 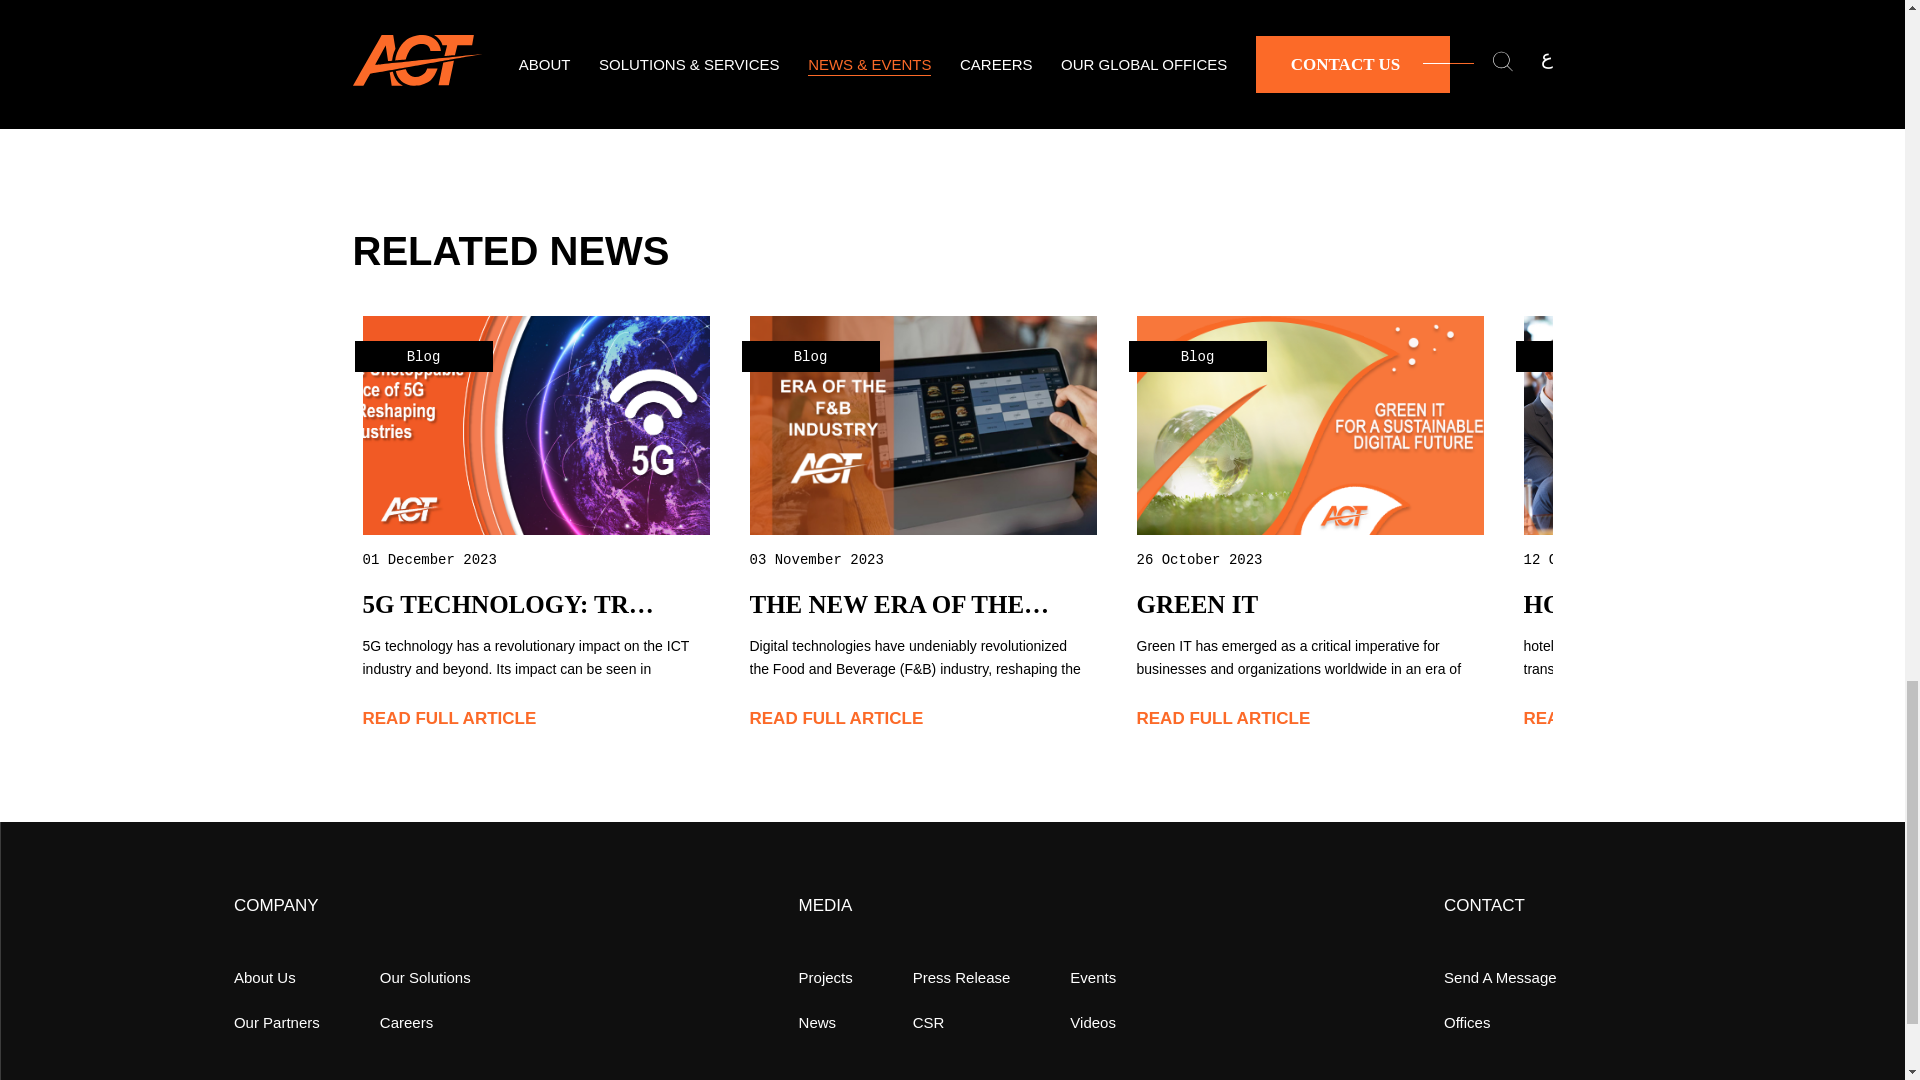 I want to click on Careers, so click(x=406, y=1022).